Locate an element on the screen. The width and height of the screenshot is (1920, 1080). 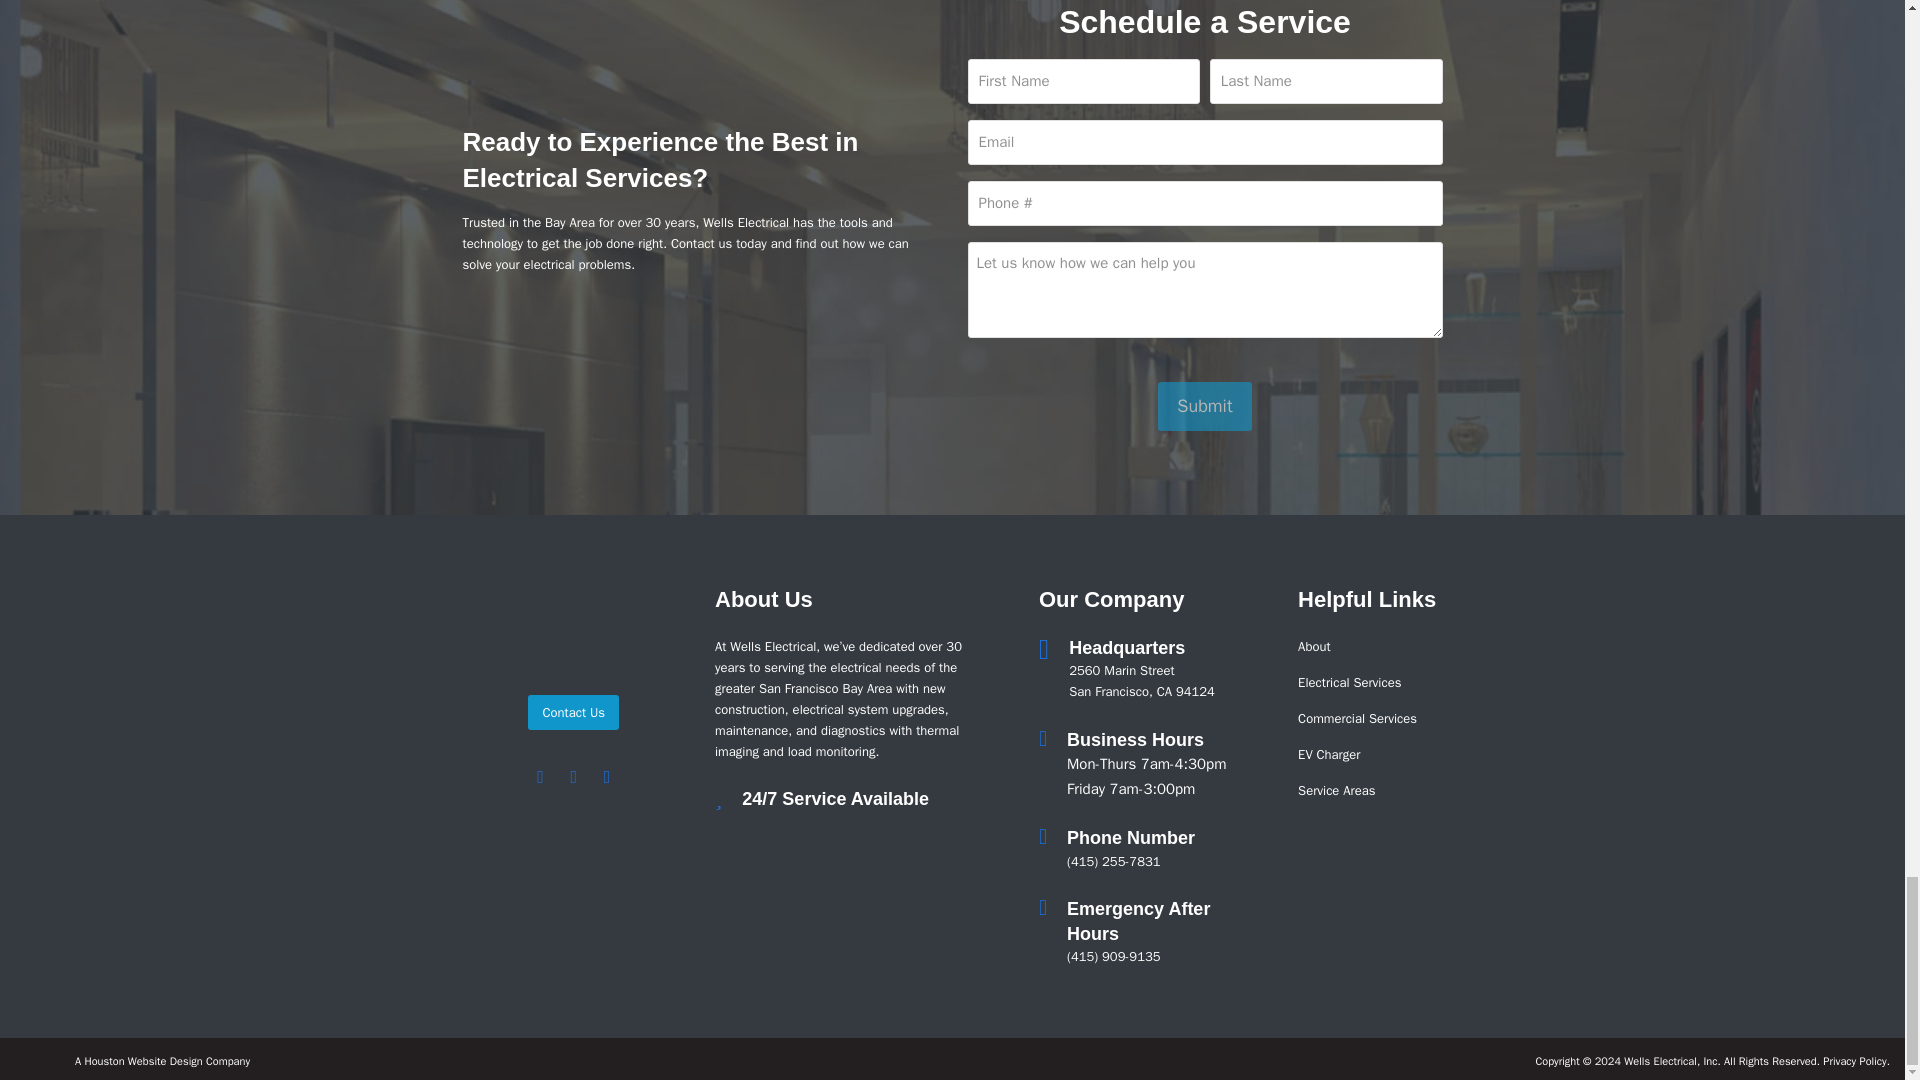
Facebook is located at coordinates (572, 776).